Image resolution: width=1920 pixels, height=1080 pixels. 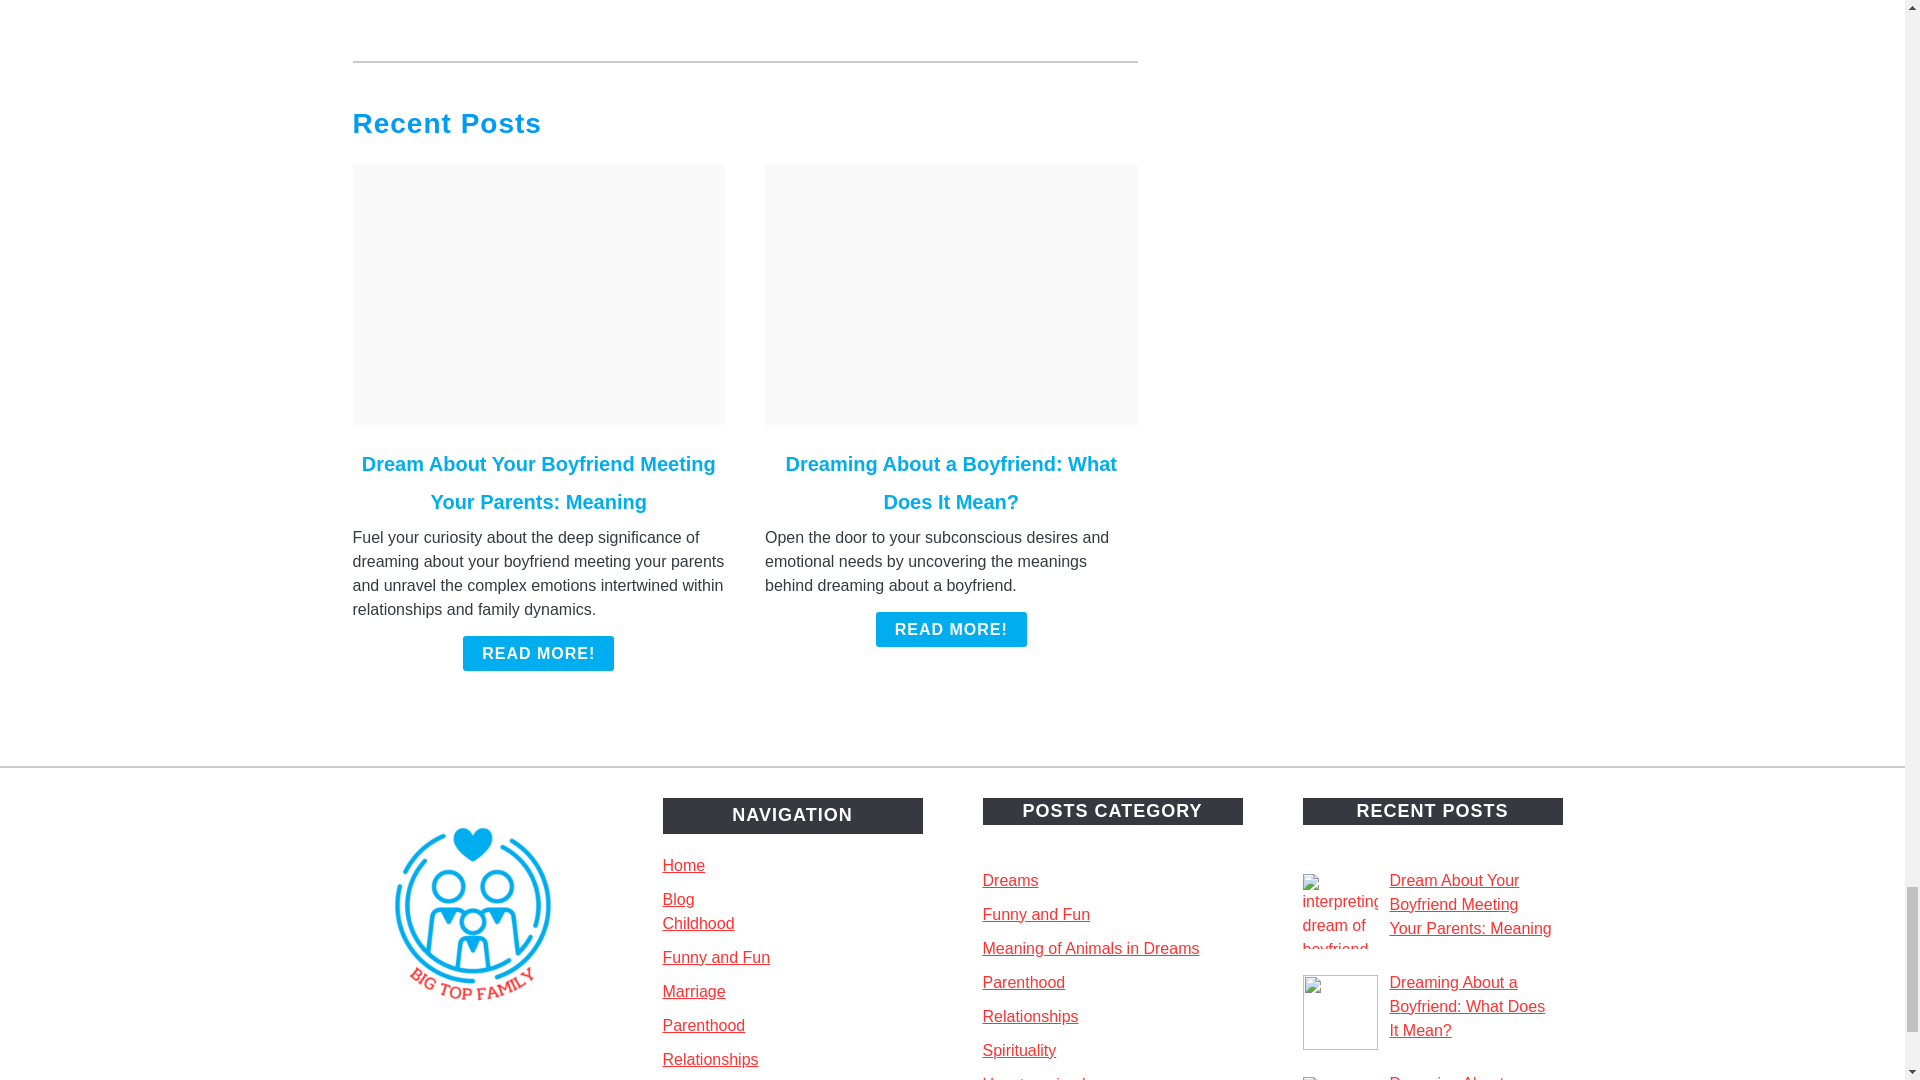 I want to click on link to Dreaming About a Boyfriend: What Does It Mean?, so click(x=951, y=295).